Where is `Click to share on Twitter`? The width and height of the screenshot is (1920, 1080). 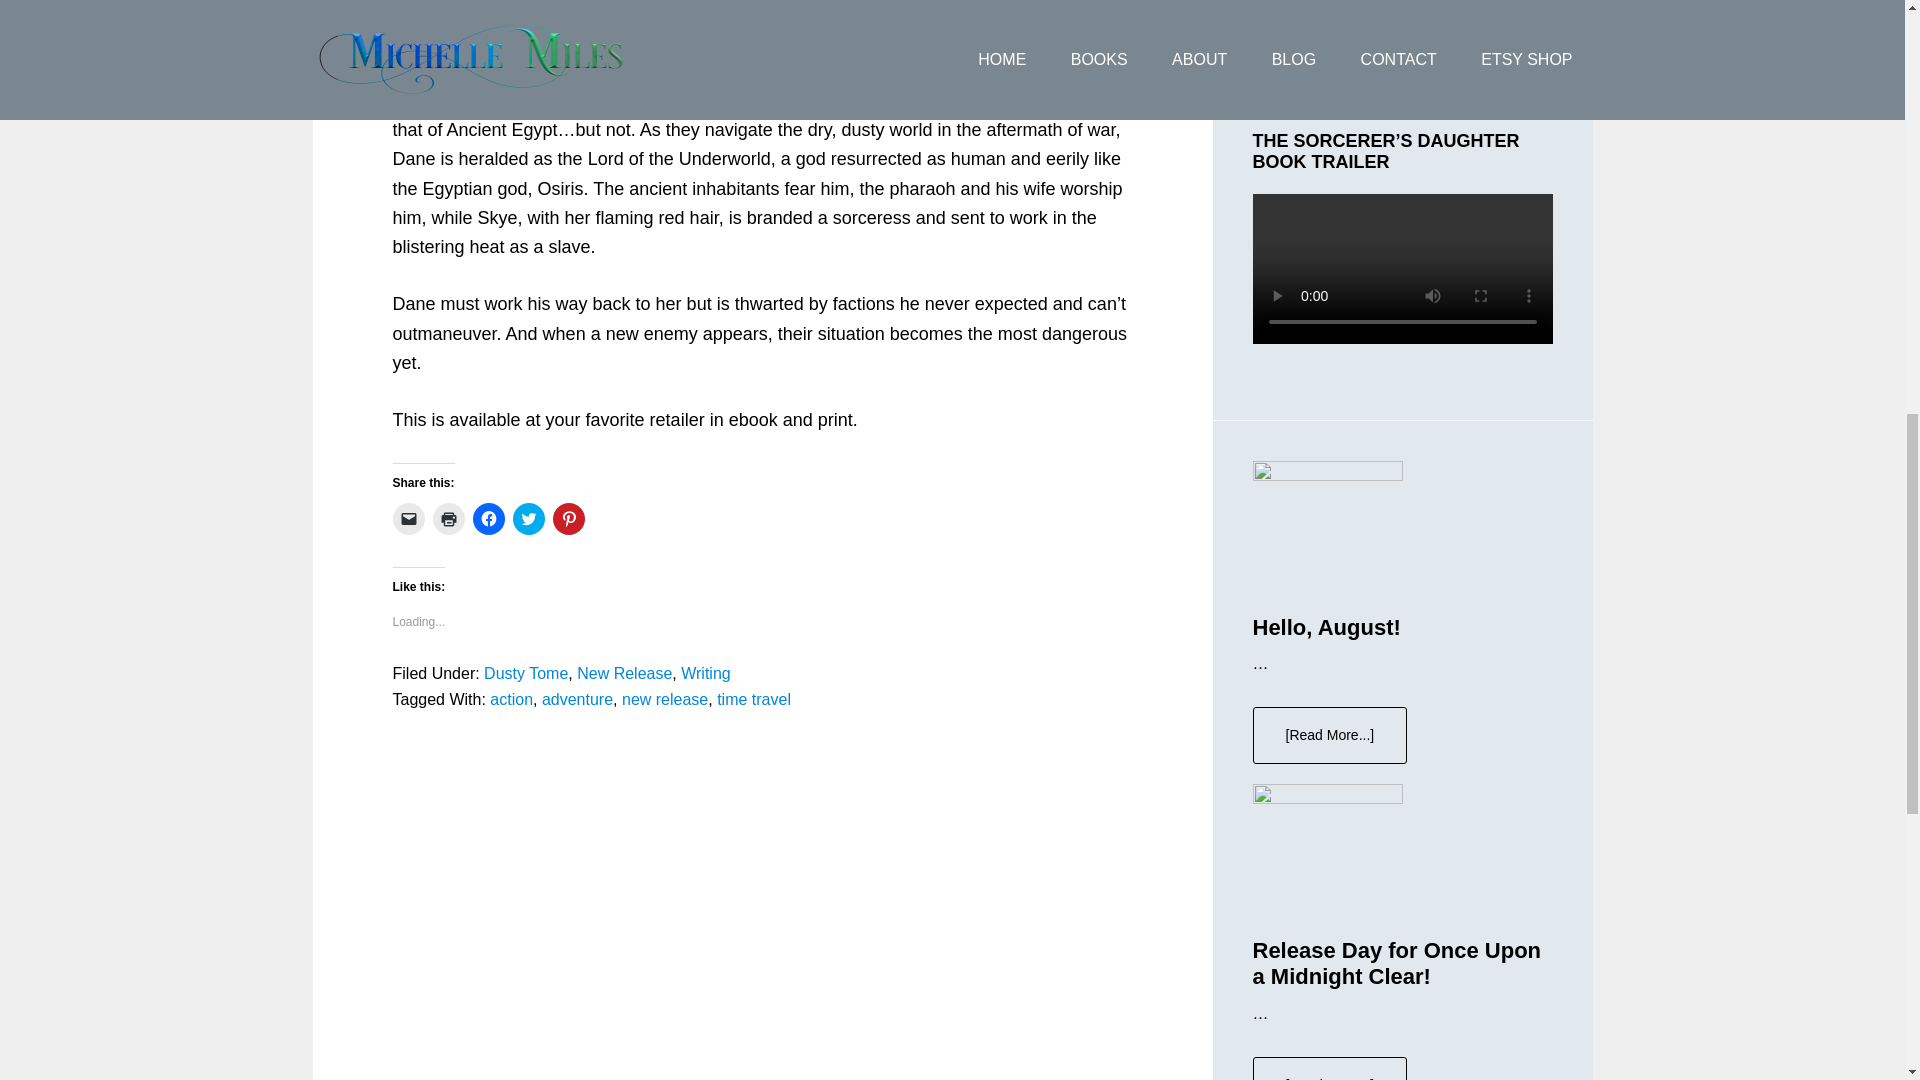
Click to share on Twitter is located at coordinates (528, 518).